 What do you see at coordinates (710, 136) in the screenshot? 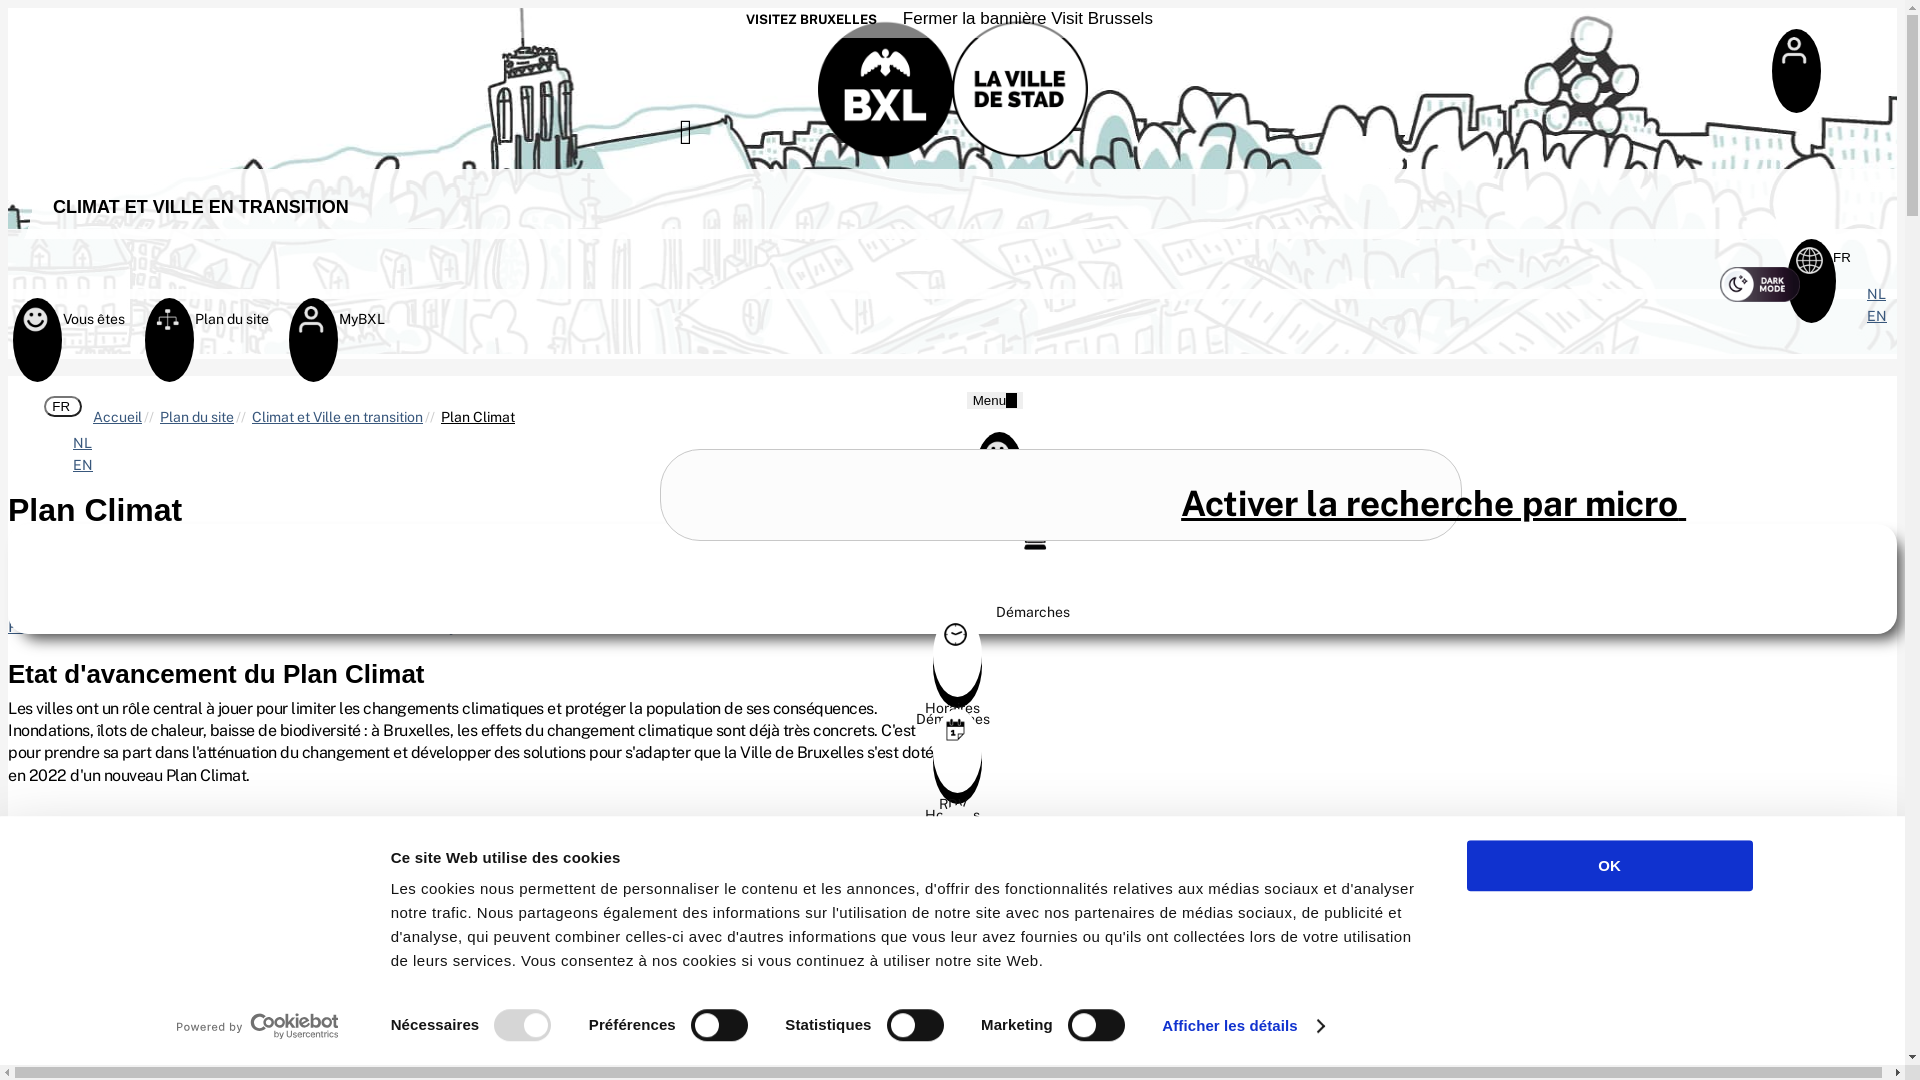
I see `Rechercher` at bounding box center [710, 136].